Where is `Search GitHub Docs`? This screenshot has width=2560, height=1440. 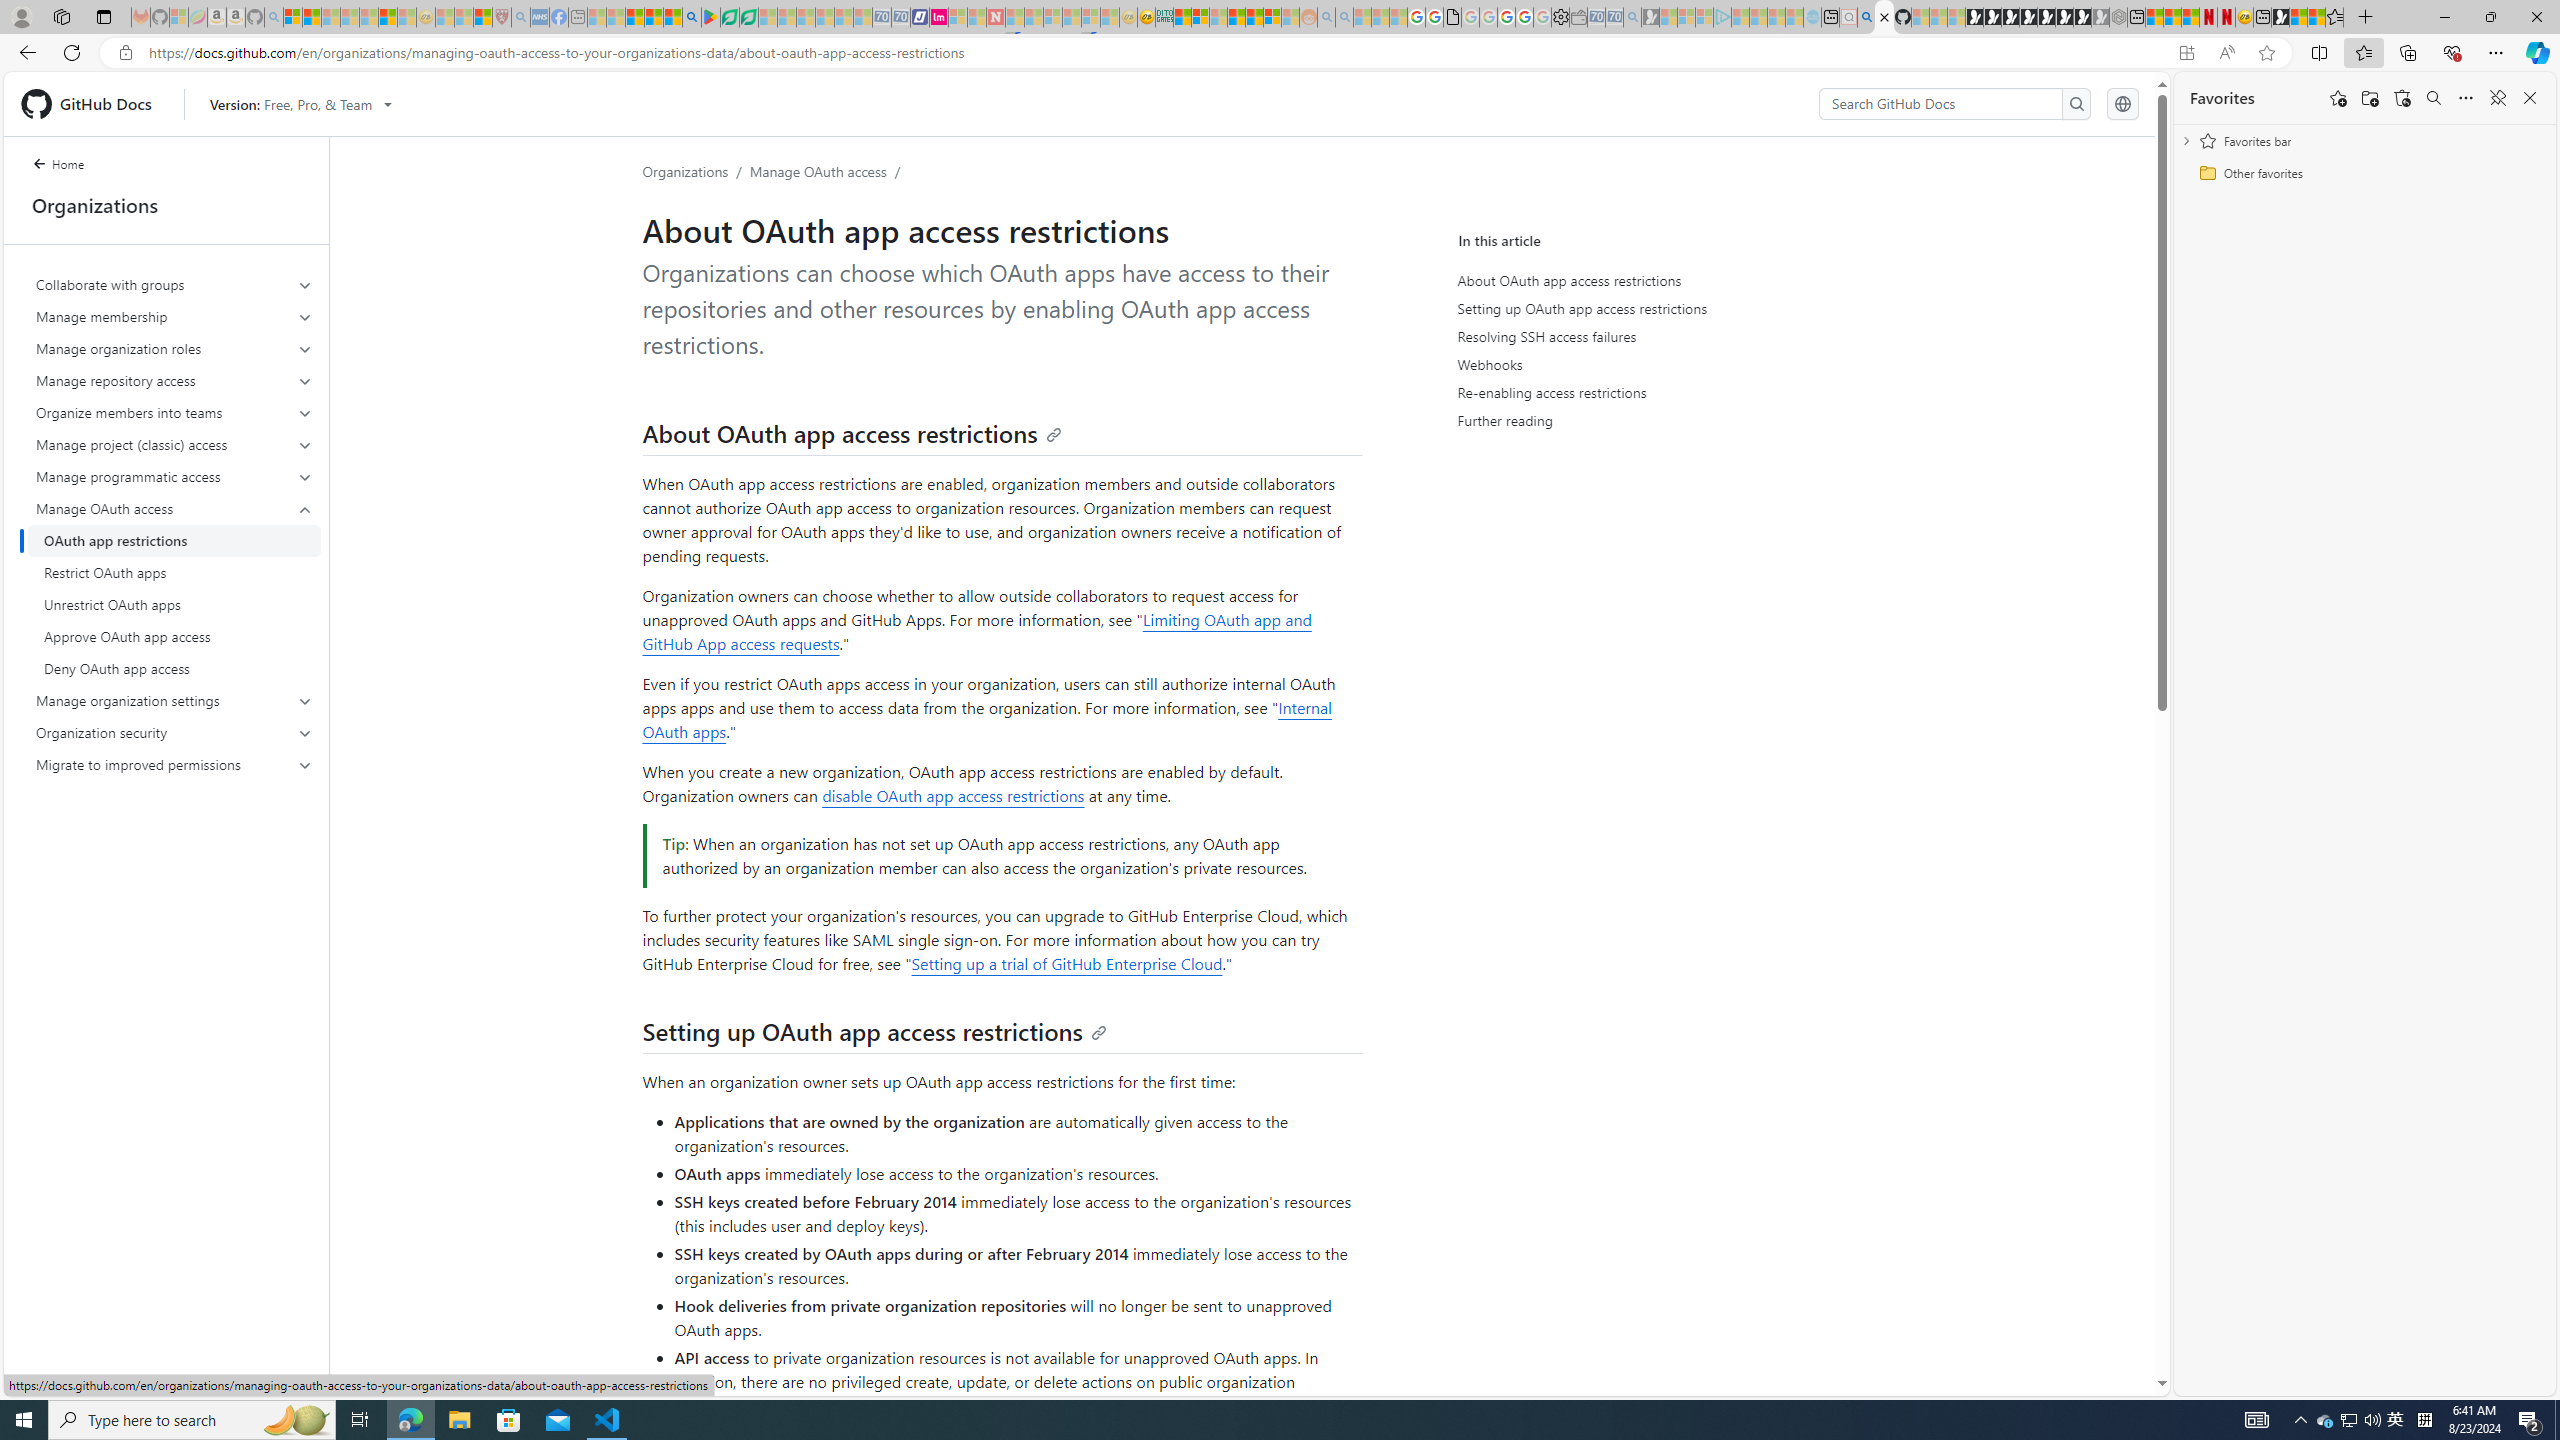
Search GitHub Docs is located at coordinates (1942, 104).